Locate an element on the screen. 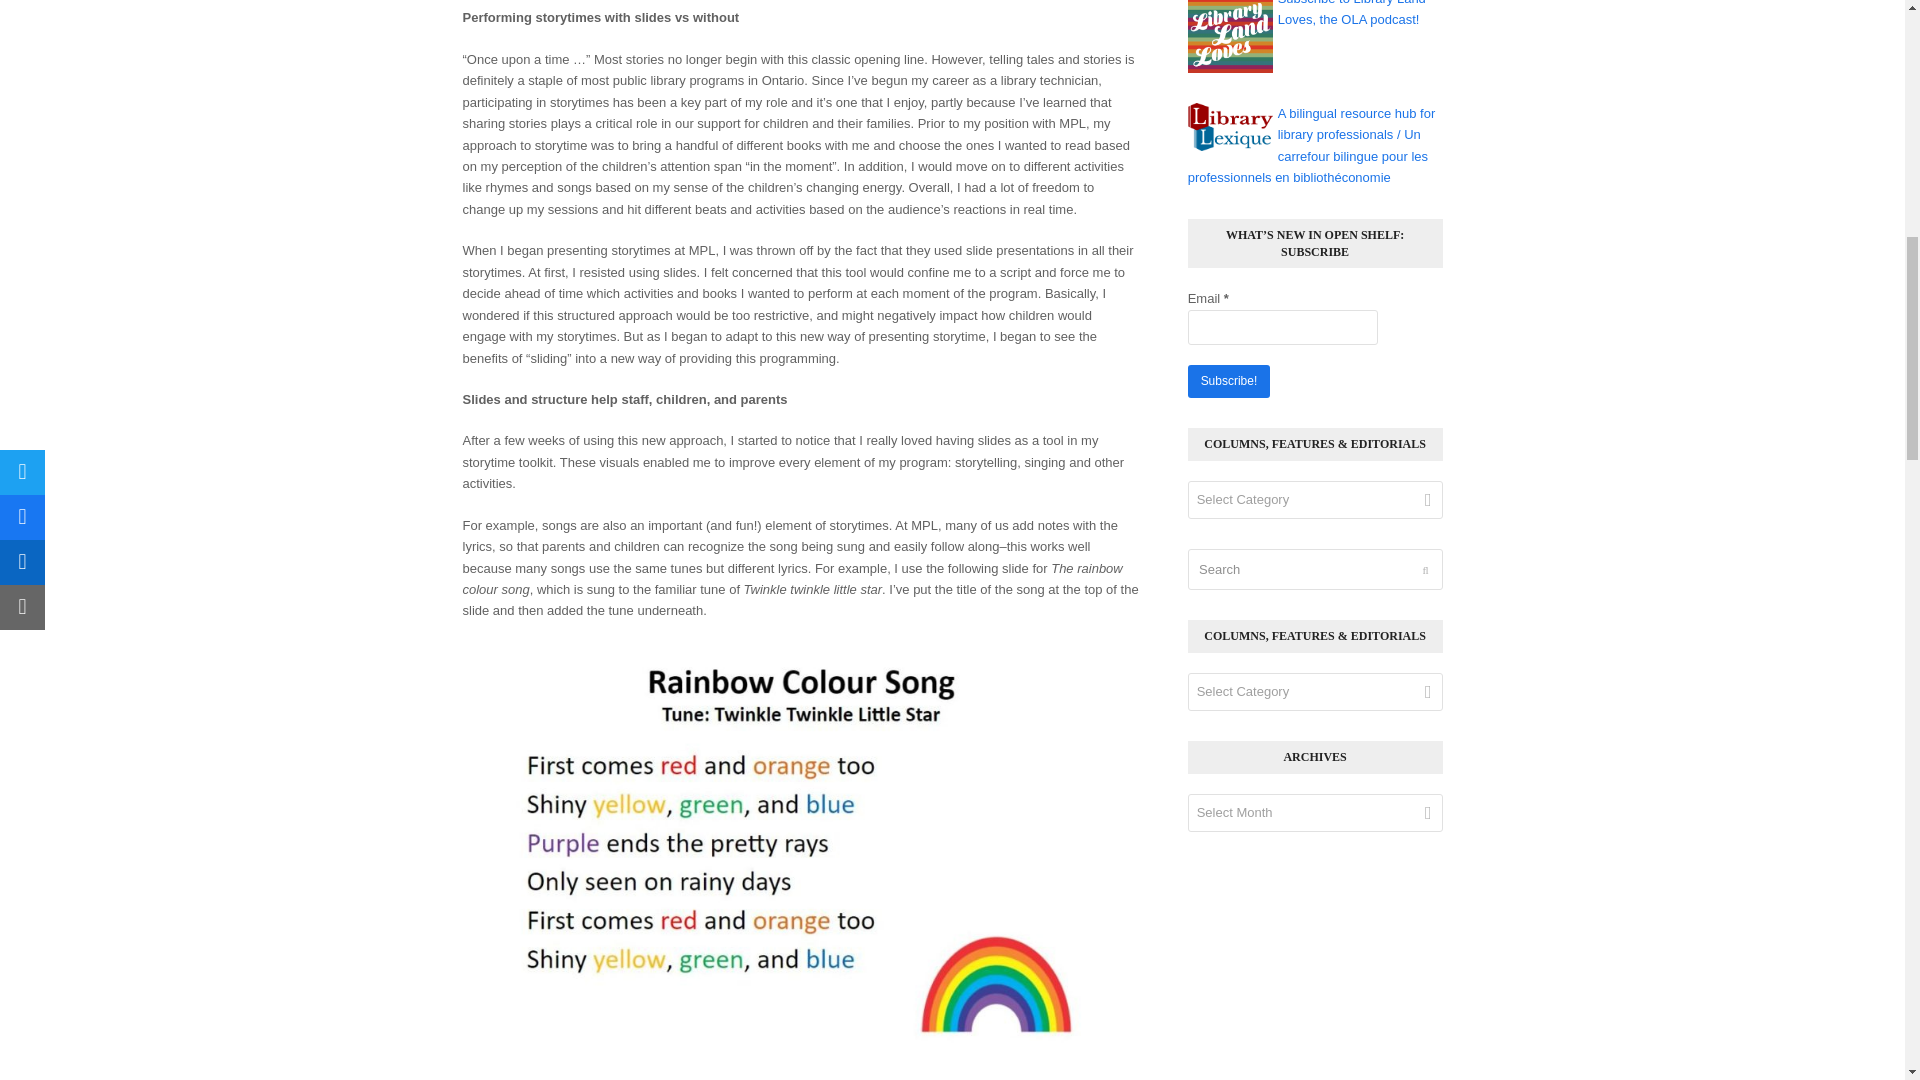 This screenshot has height=1080, width=1920. Subscribe! is located at coordinates (1228, 382).